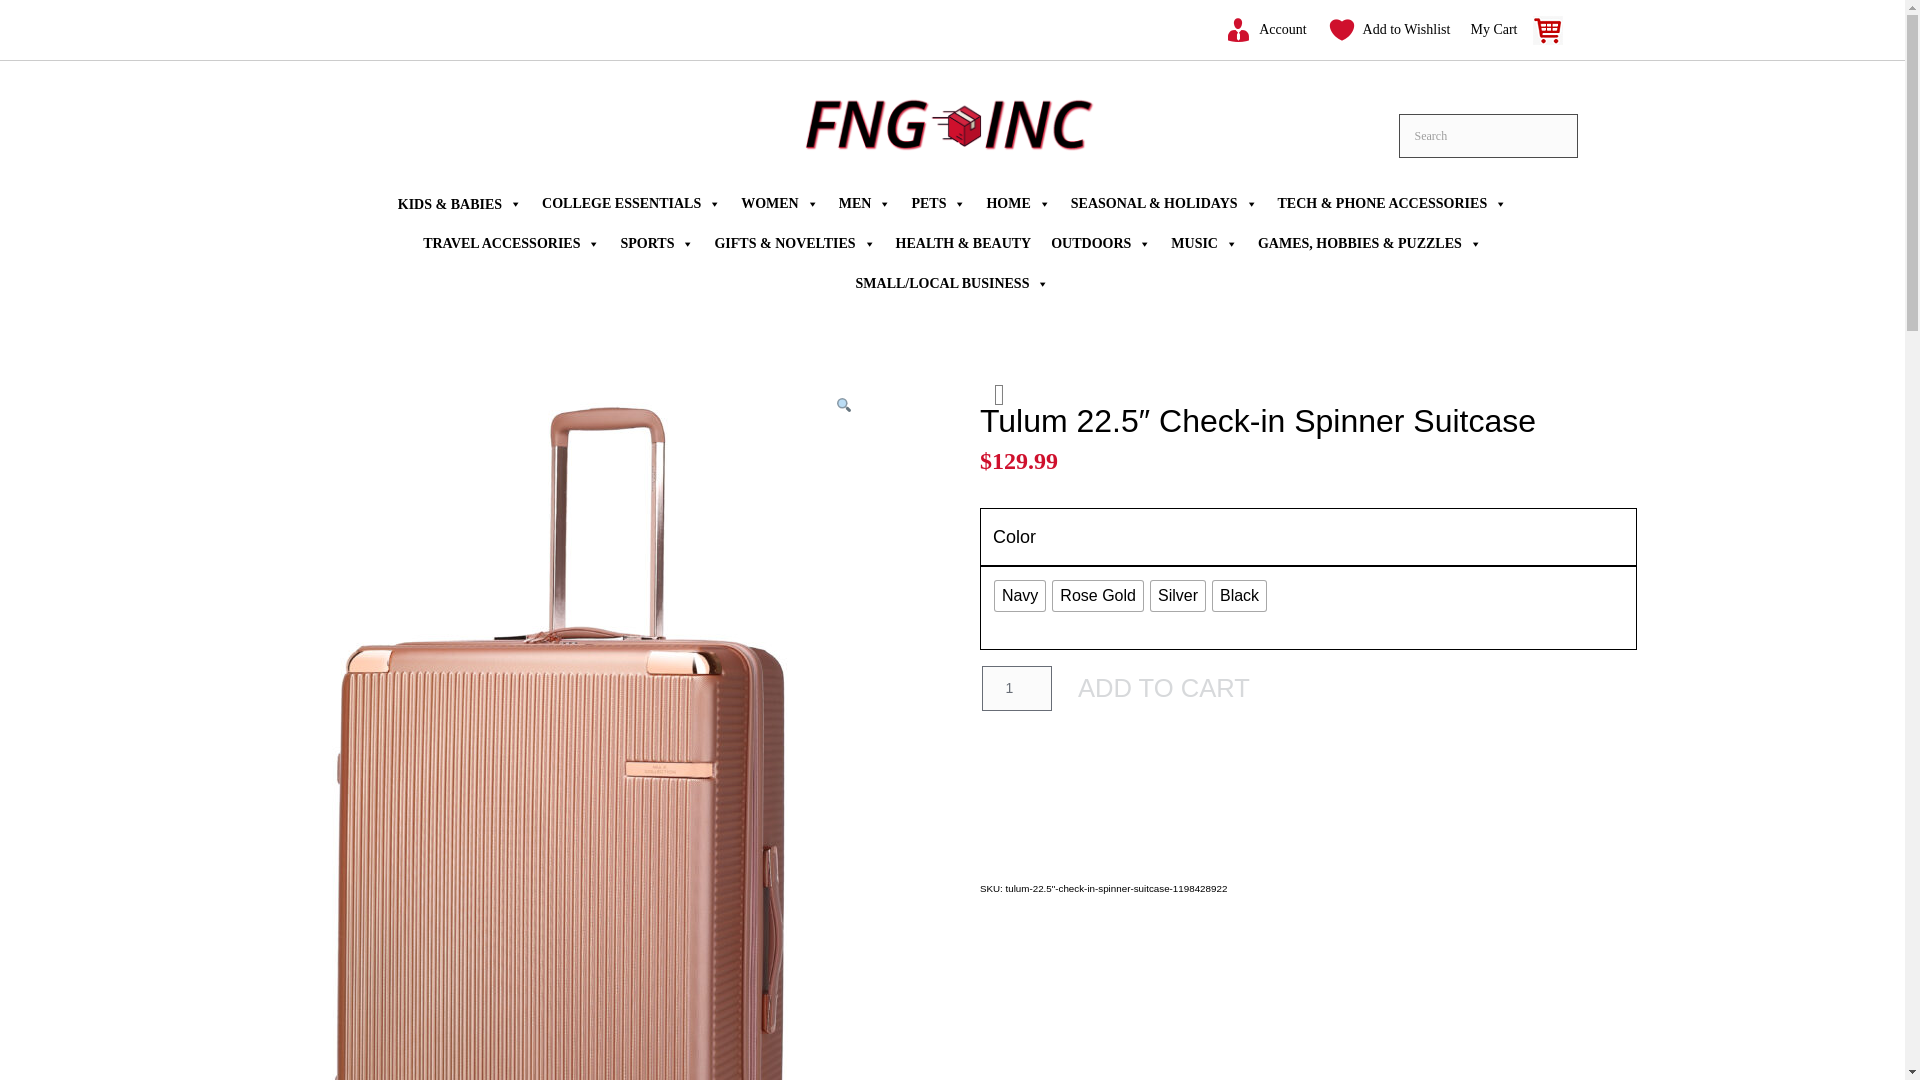  I want to click on PayPal Message 1, so click(1308, 722).